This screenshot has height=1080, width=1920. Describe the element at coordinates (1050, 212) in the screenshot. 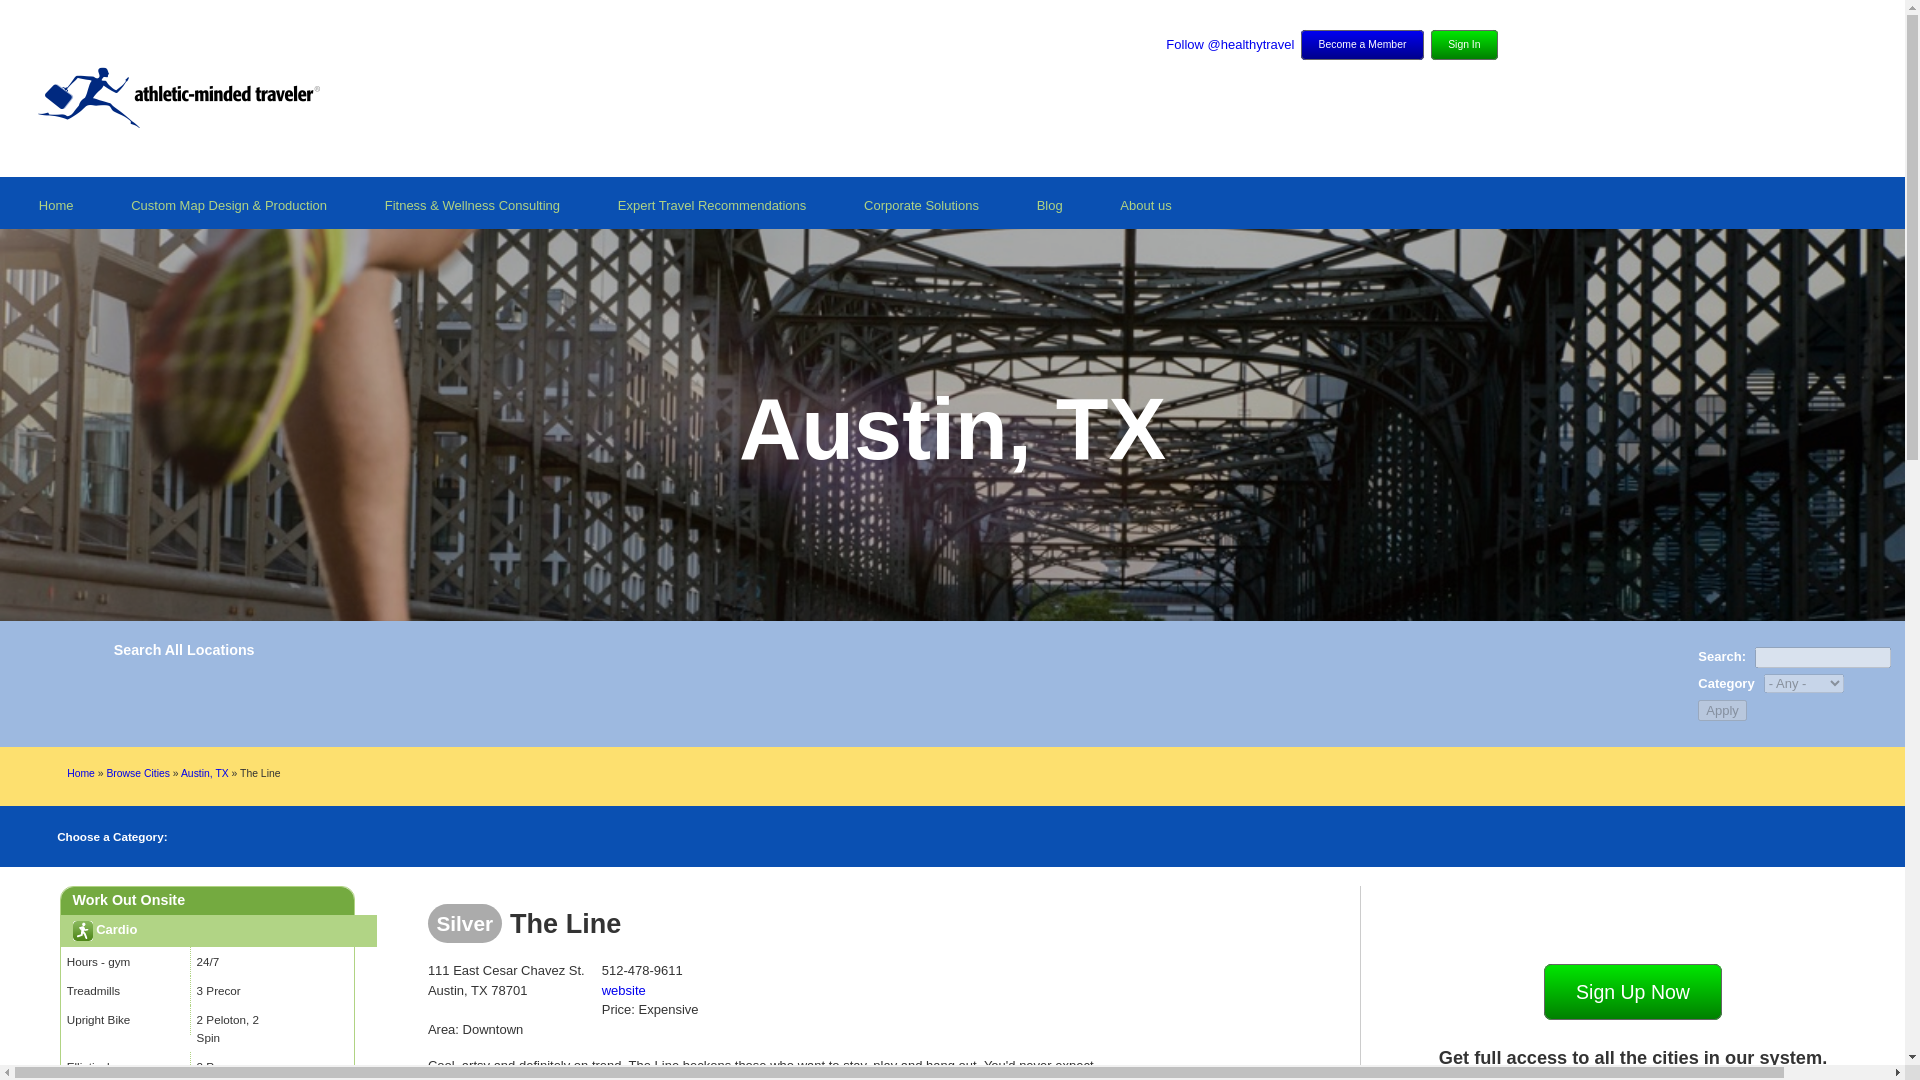

I see `Blog` at that location.